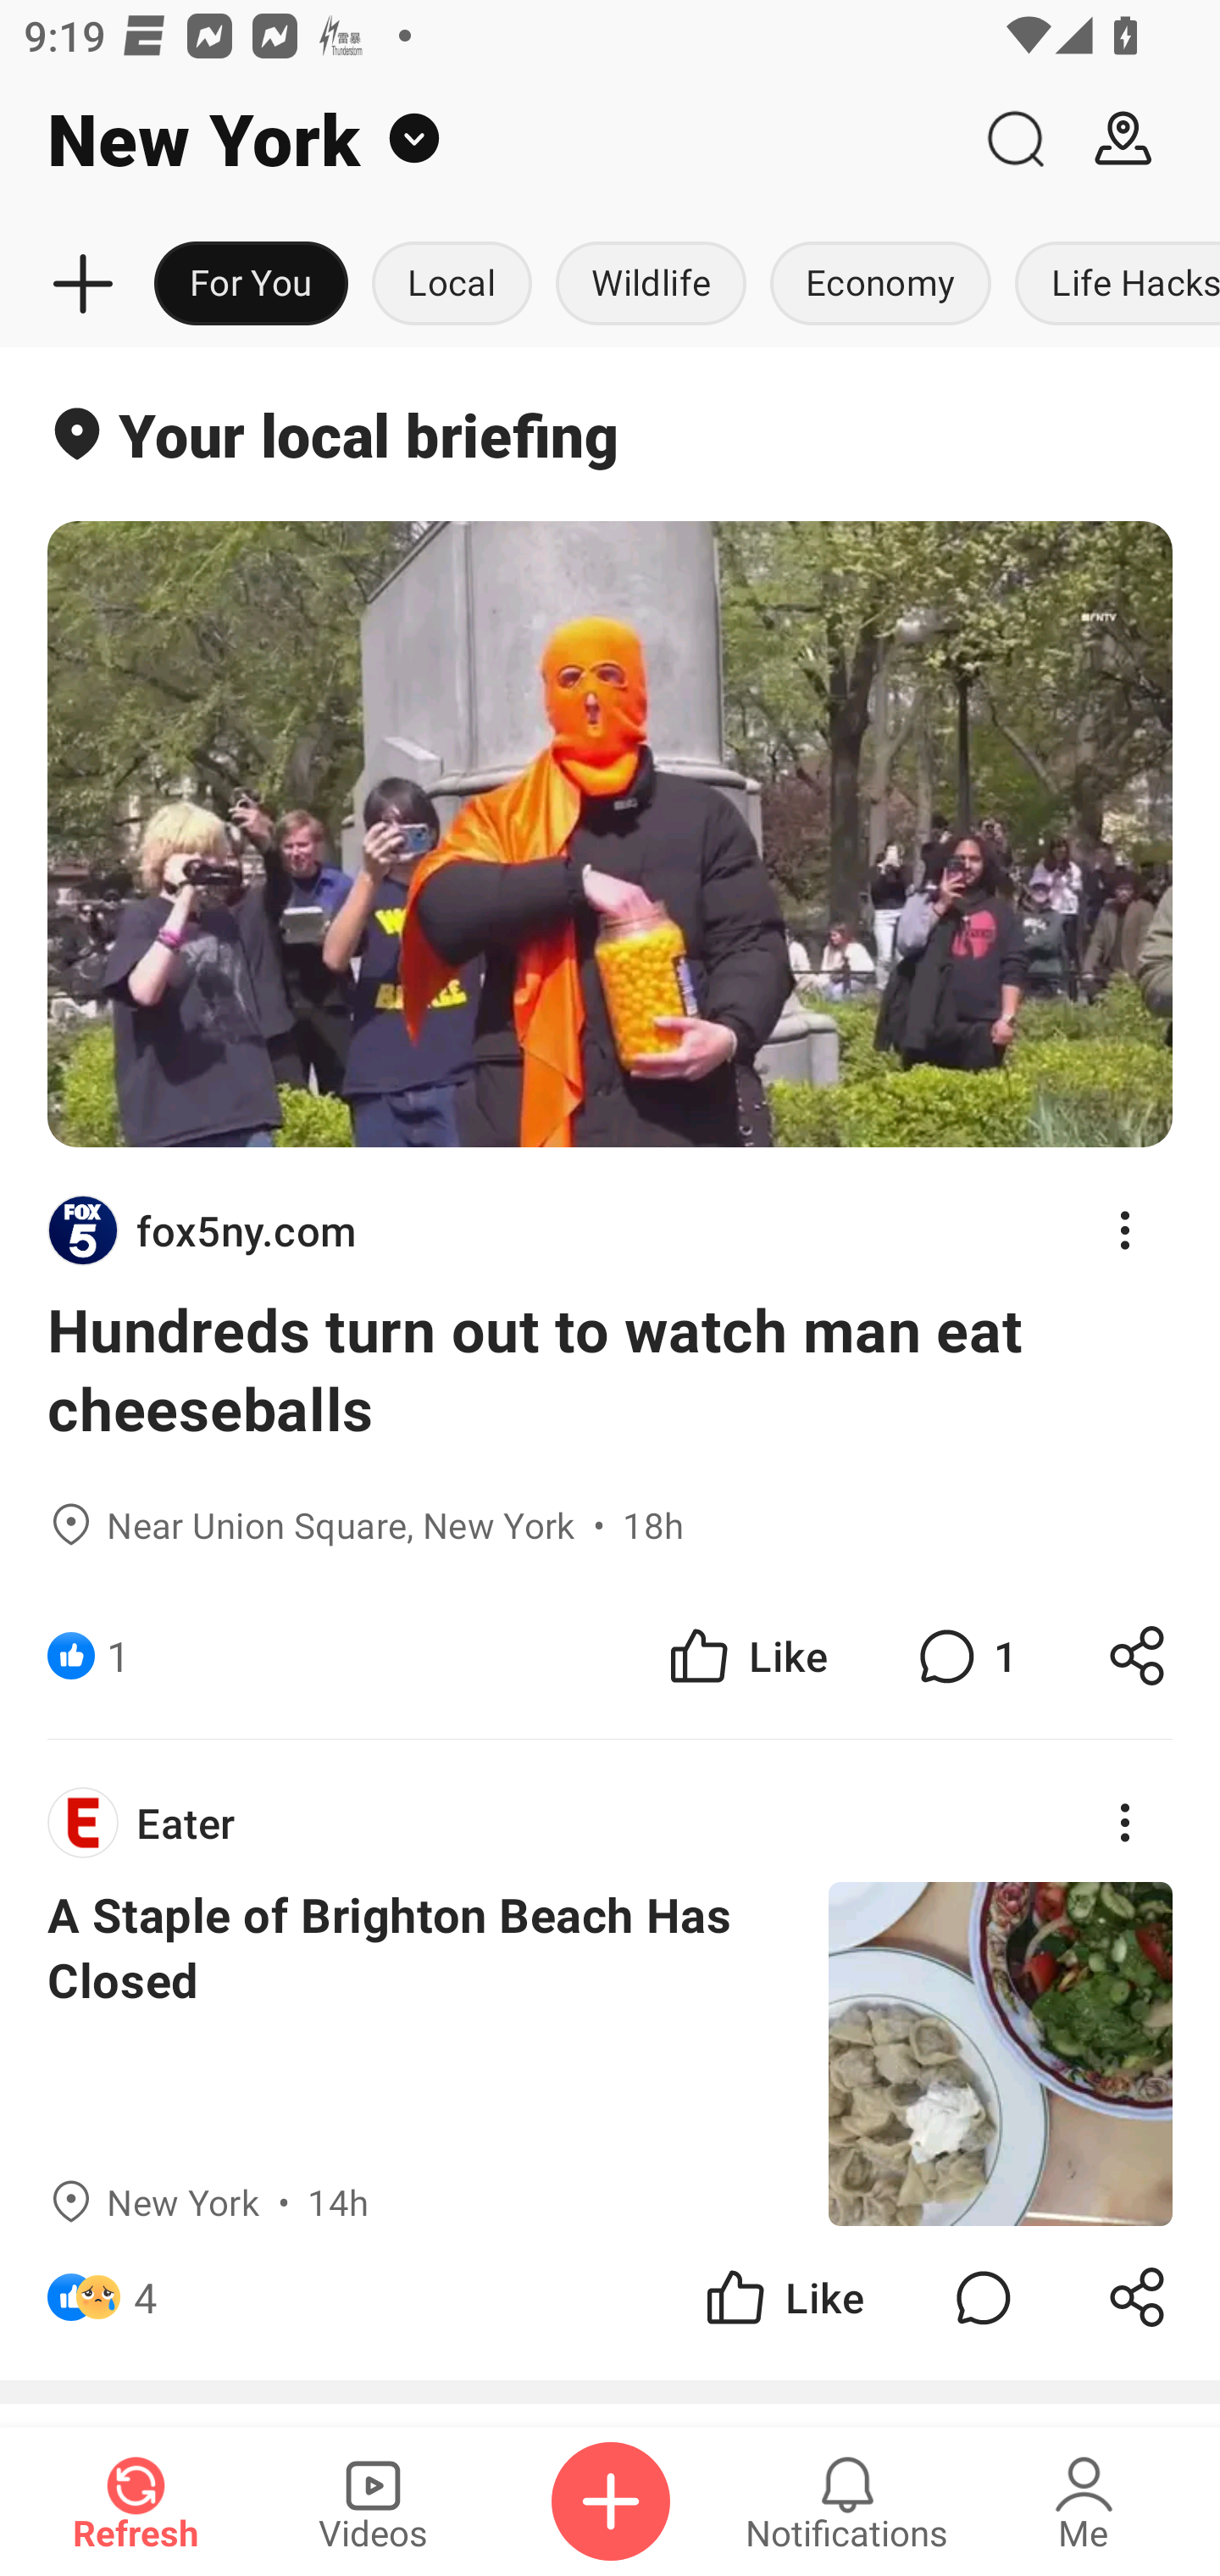  Describe the element at coordinates (880, 285) in the screenshot. I see `Economy` at that location.